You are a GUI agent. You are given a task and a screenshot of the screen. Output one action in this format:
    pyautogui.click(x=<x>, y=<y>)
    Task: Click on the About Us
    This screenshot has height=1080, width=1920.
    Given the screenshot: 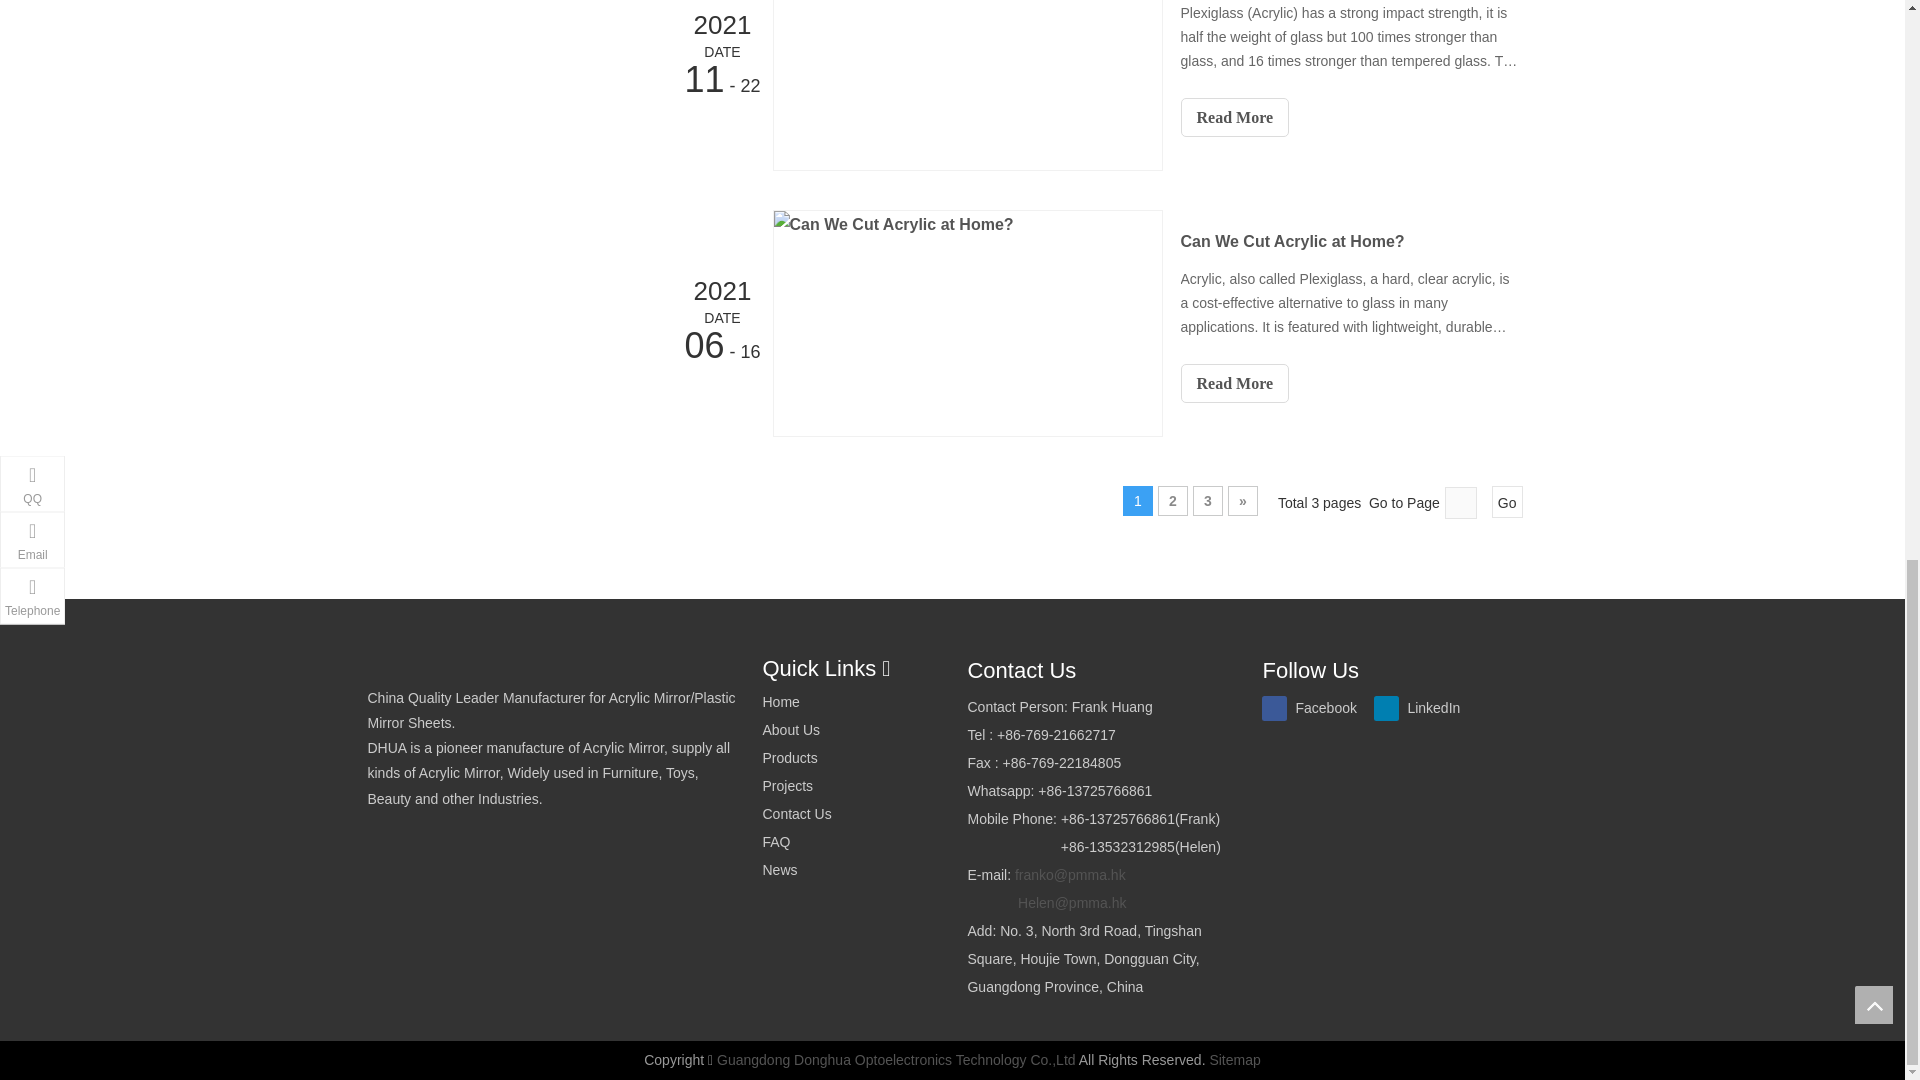 What is the action you would take?
    pyautogui.click(x=790, y=730)
    